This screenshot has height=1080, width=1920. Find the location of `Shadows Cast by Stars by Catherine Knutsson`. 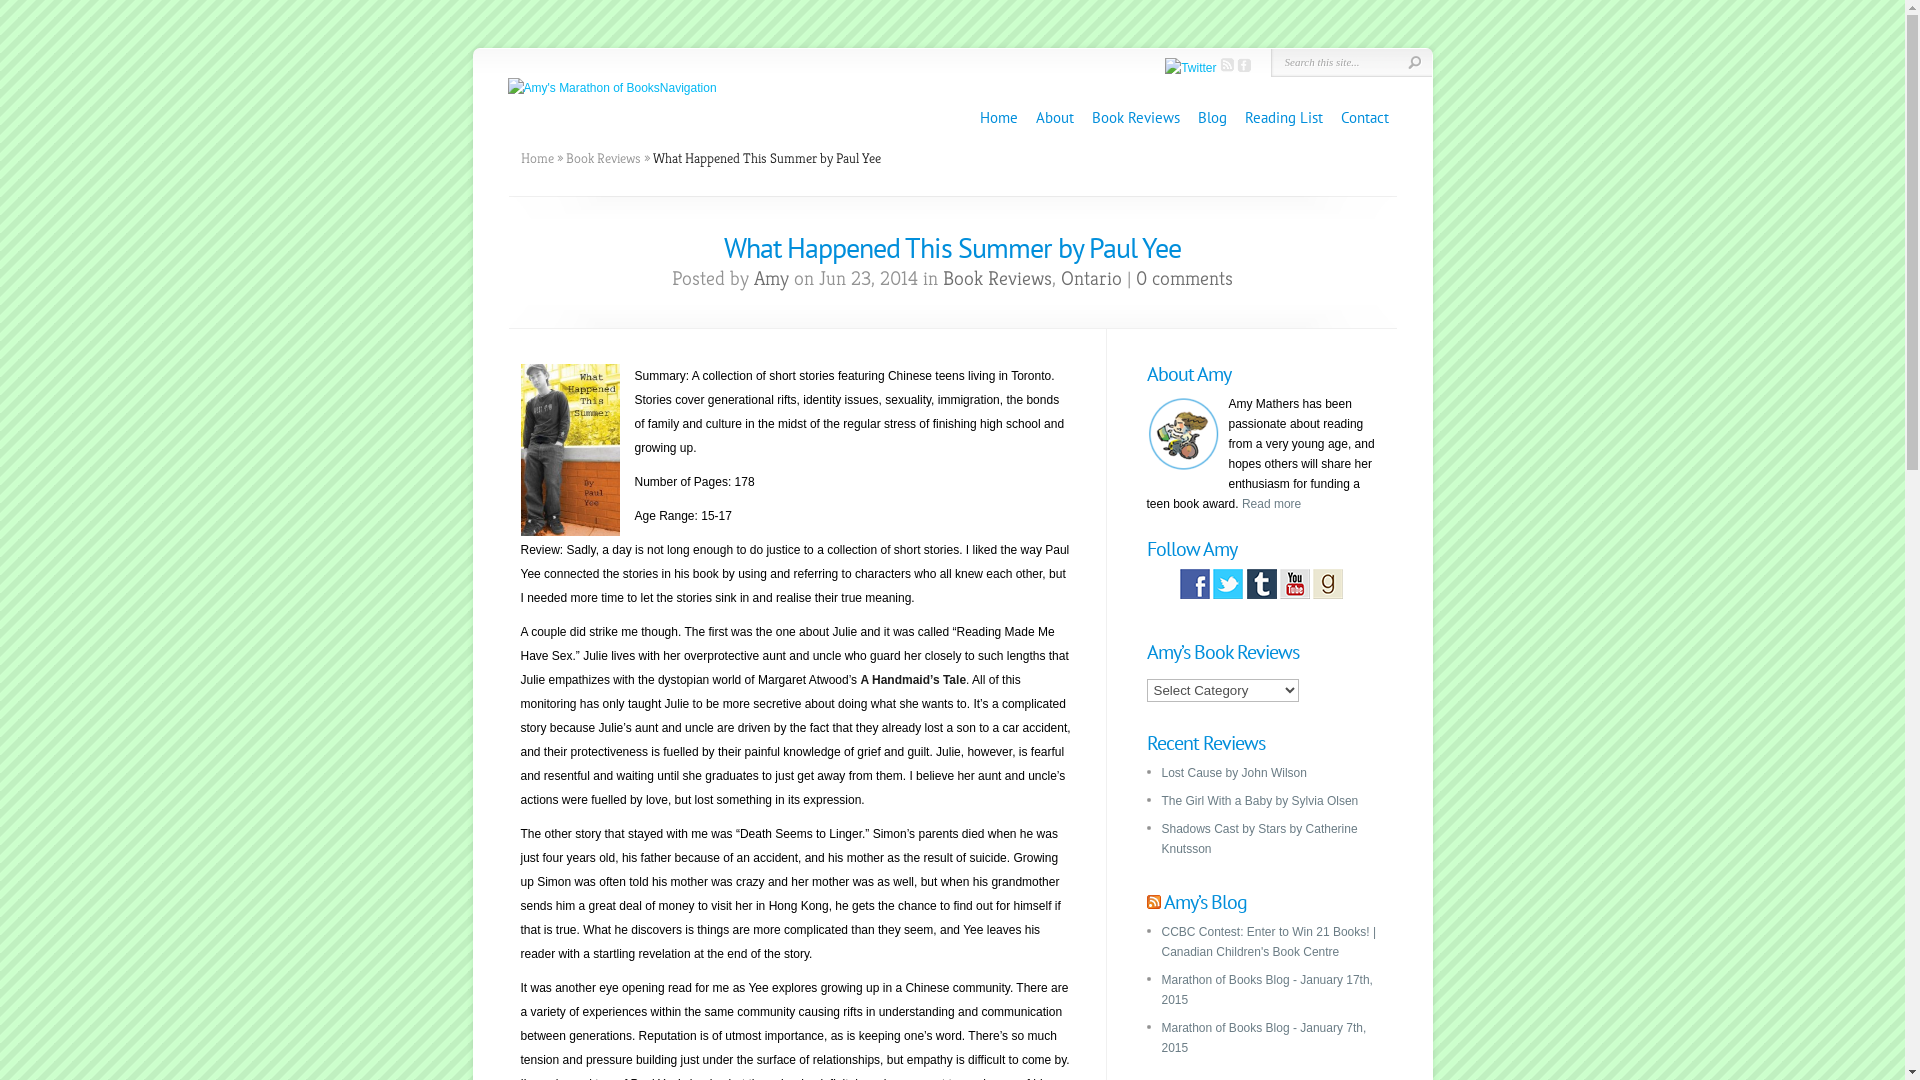

Shadows Cast by Stars by Catherine Knutsson is located at coordinates (1260, 839).